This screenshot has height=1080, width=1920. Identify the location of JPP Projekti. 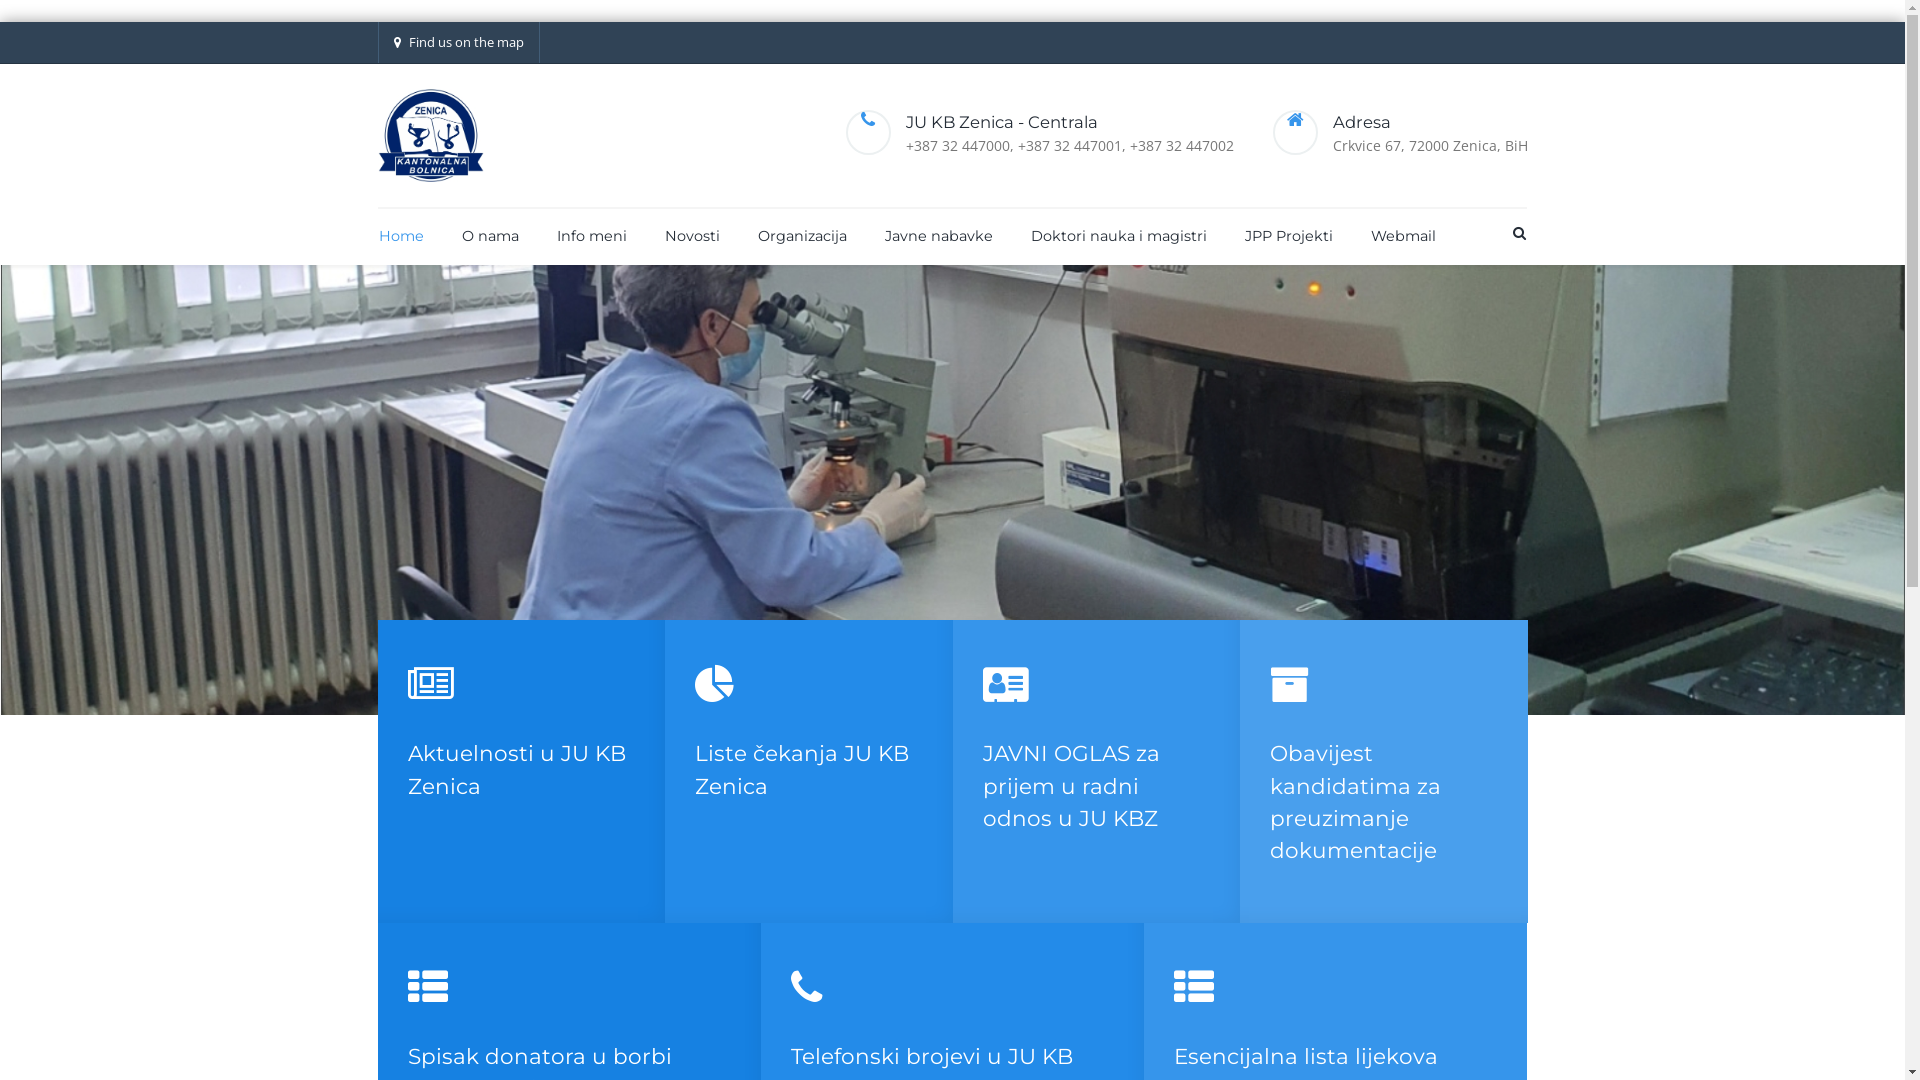
(1289, 236).